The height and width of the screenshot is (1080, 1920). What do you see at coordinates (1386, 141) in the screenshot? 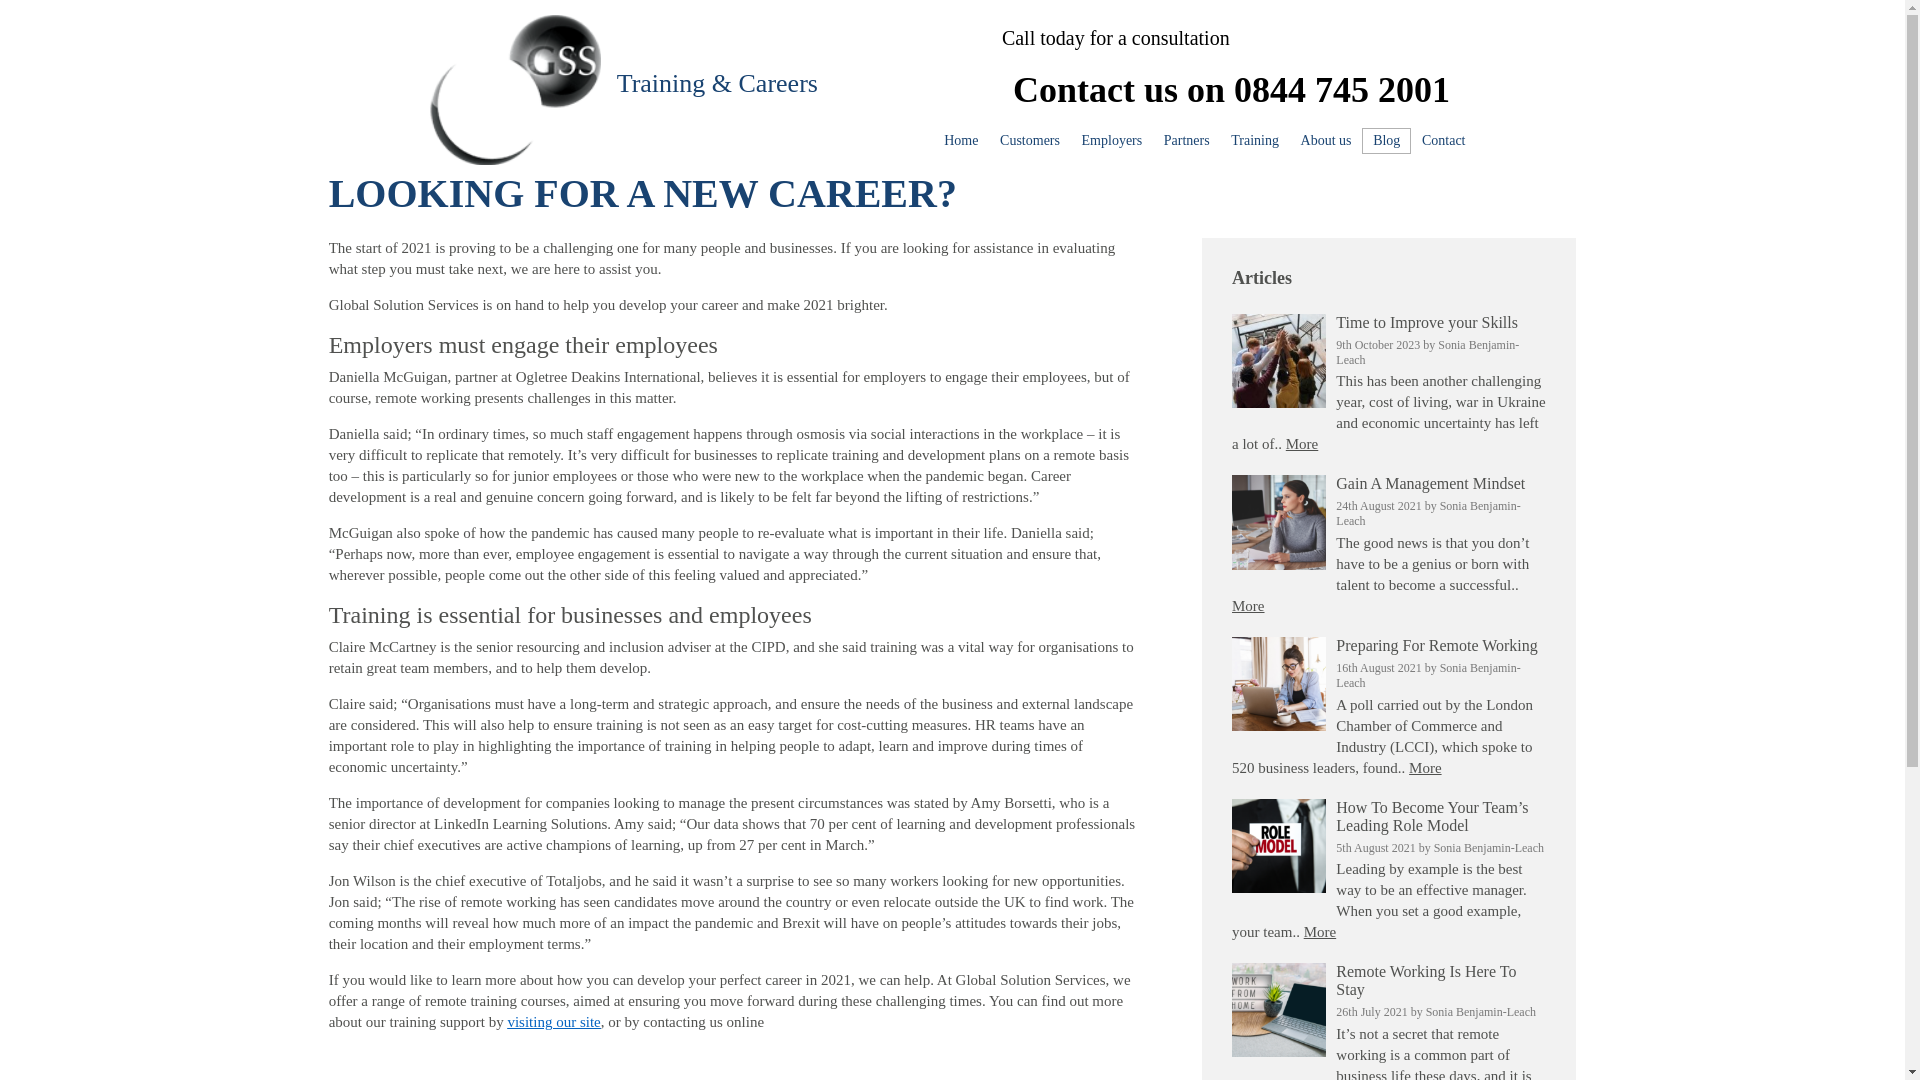
I see `Blog` at bounding box center [1386, 141].